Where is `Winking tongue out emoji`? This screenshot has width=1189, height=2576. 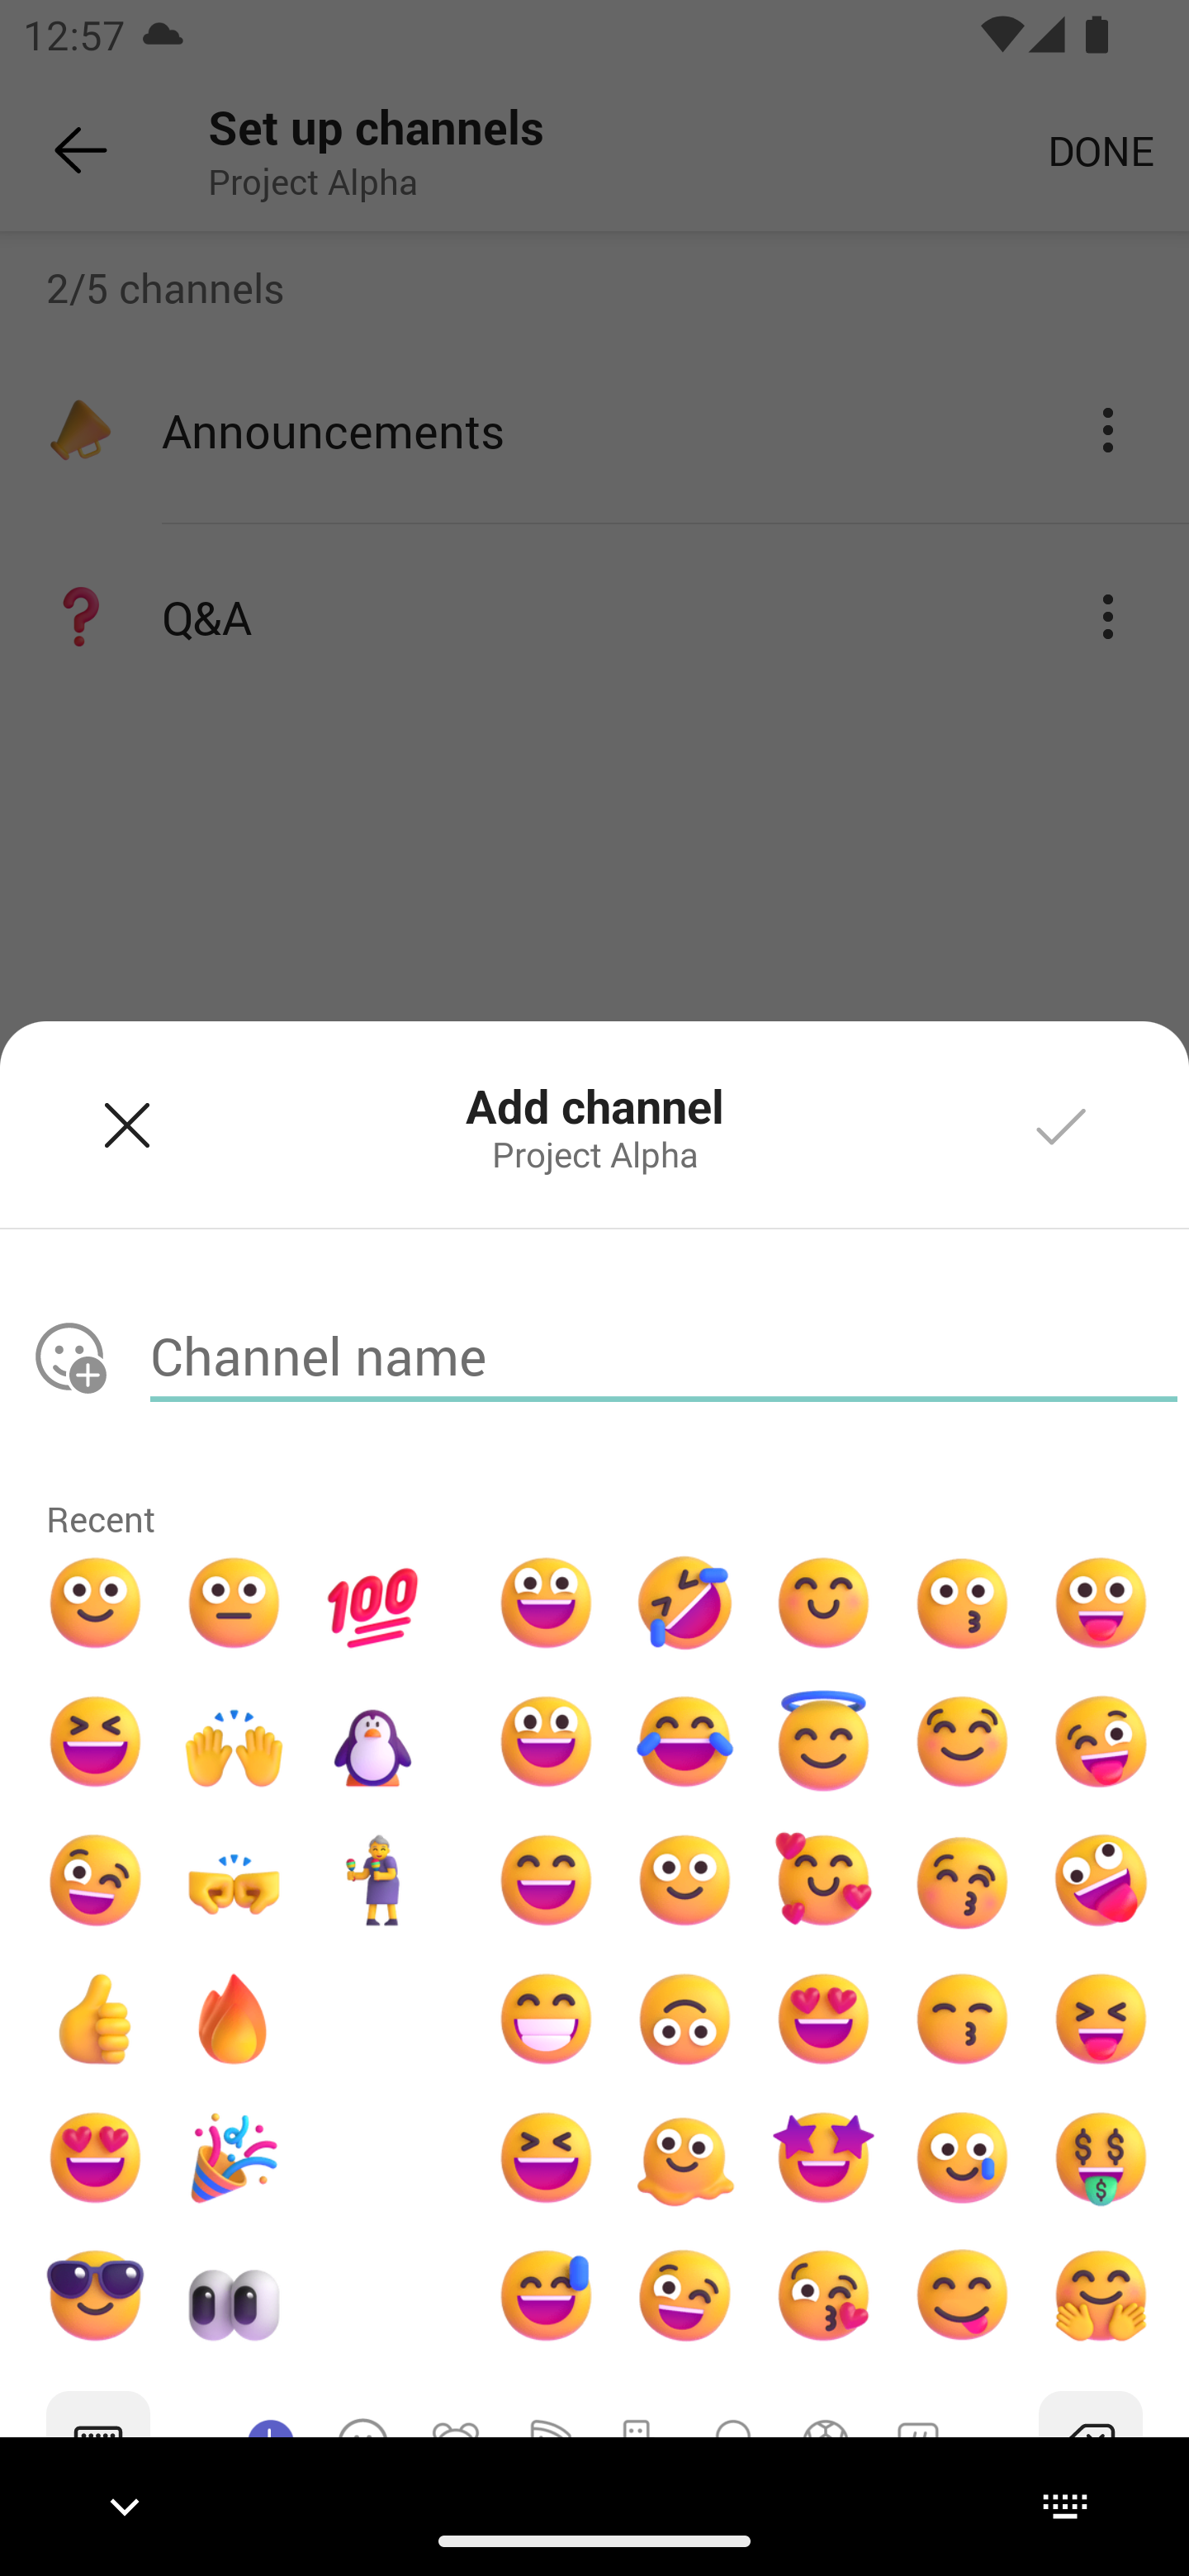 Winking tongue out emoji is located at coordinates (1101, 1742).